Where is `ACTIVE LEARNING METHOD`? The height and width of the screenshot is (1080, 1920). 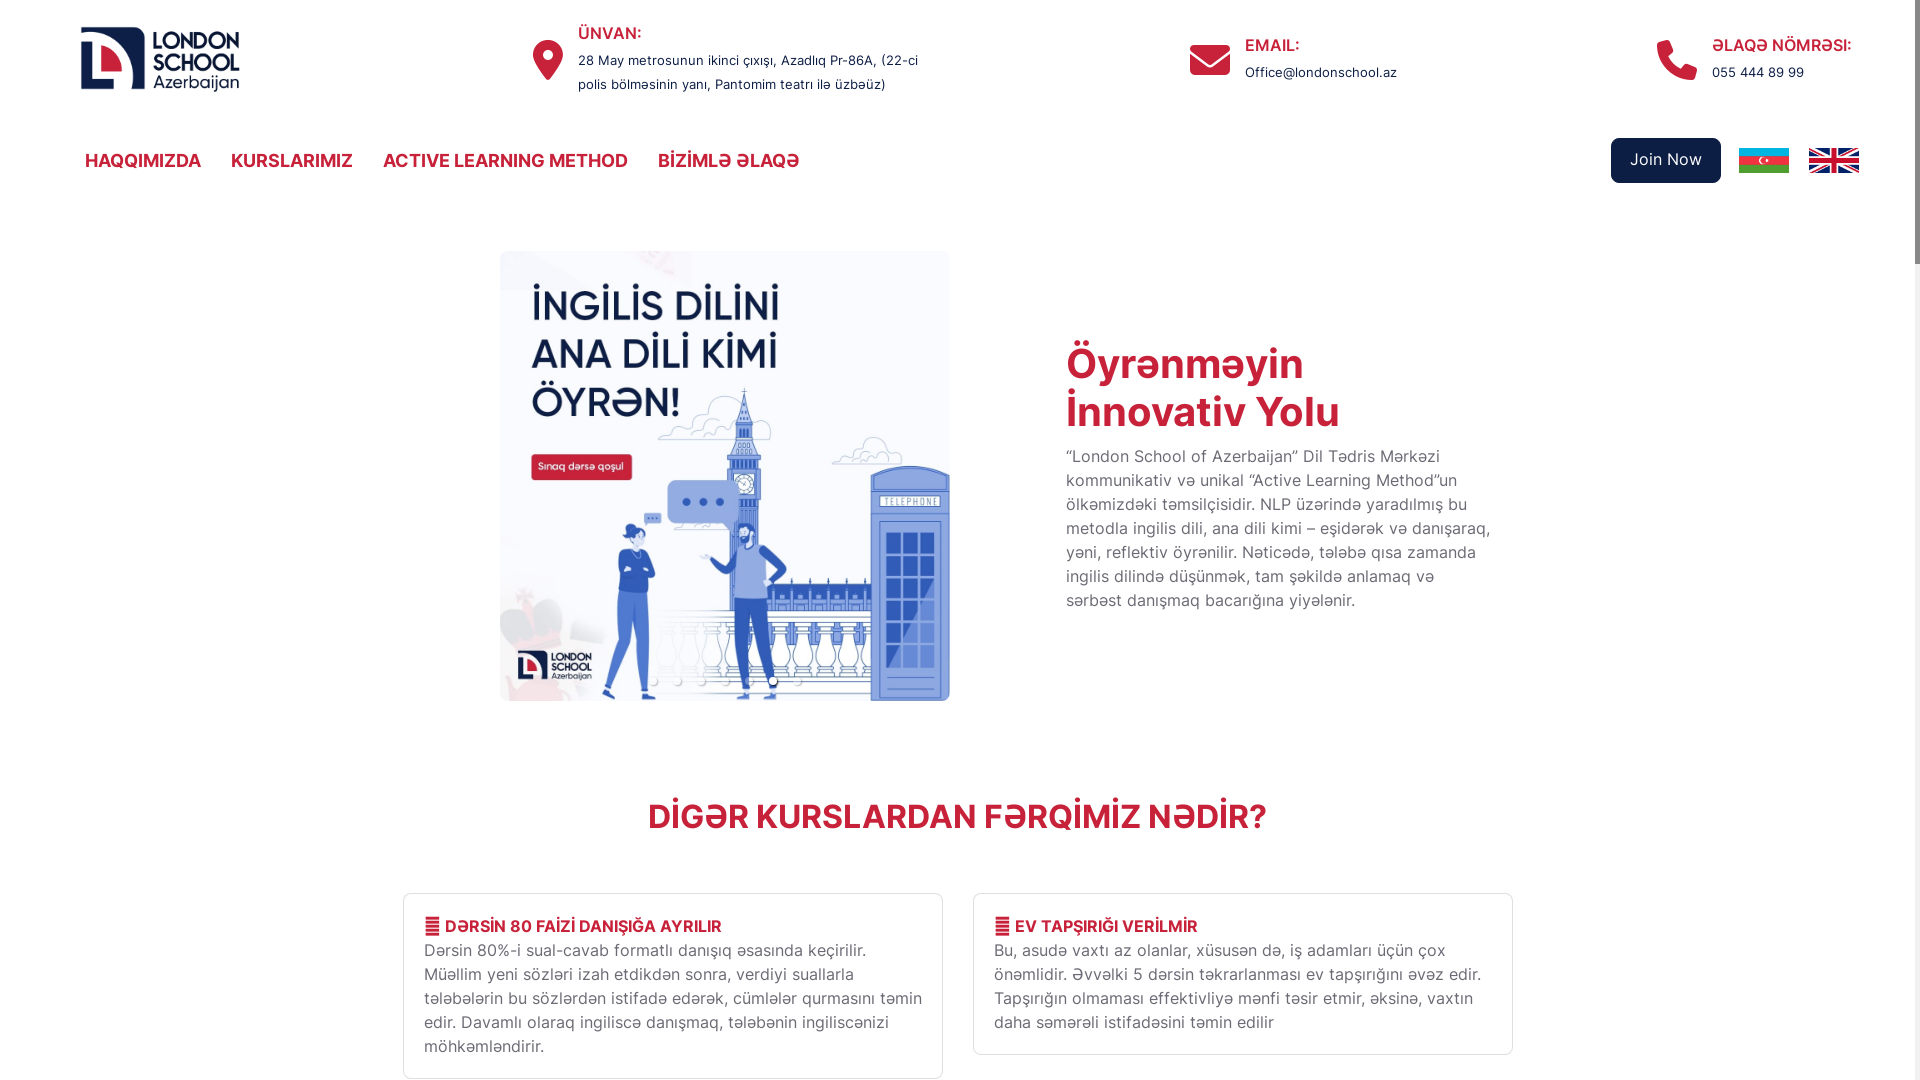
ACTIVE LEARNING METHOD is located at coordinates (506, 160).